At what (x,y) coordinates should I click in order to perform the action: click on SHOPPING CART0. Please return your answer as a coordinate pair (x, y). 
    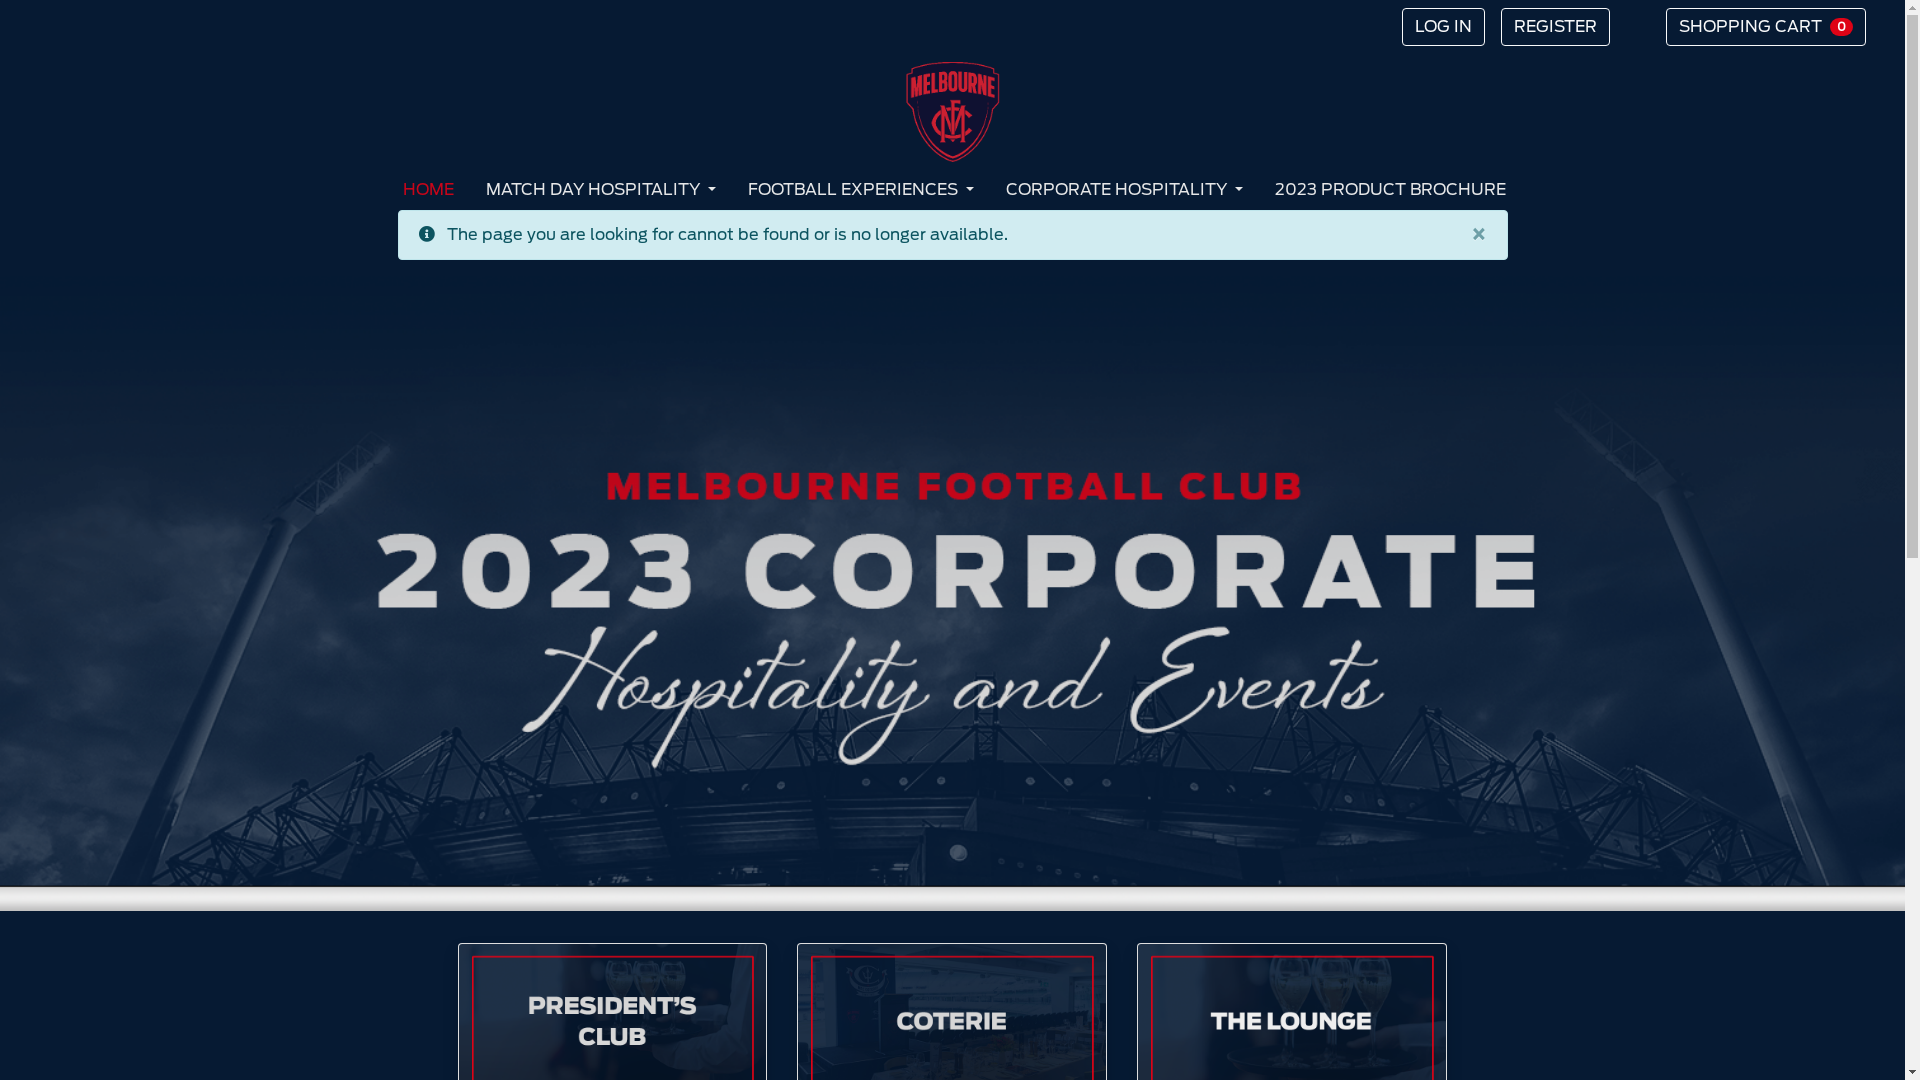
    Looking at the image, I should click on (1766, 27).